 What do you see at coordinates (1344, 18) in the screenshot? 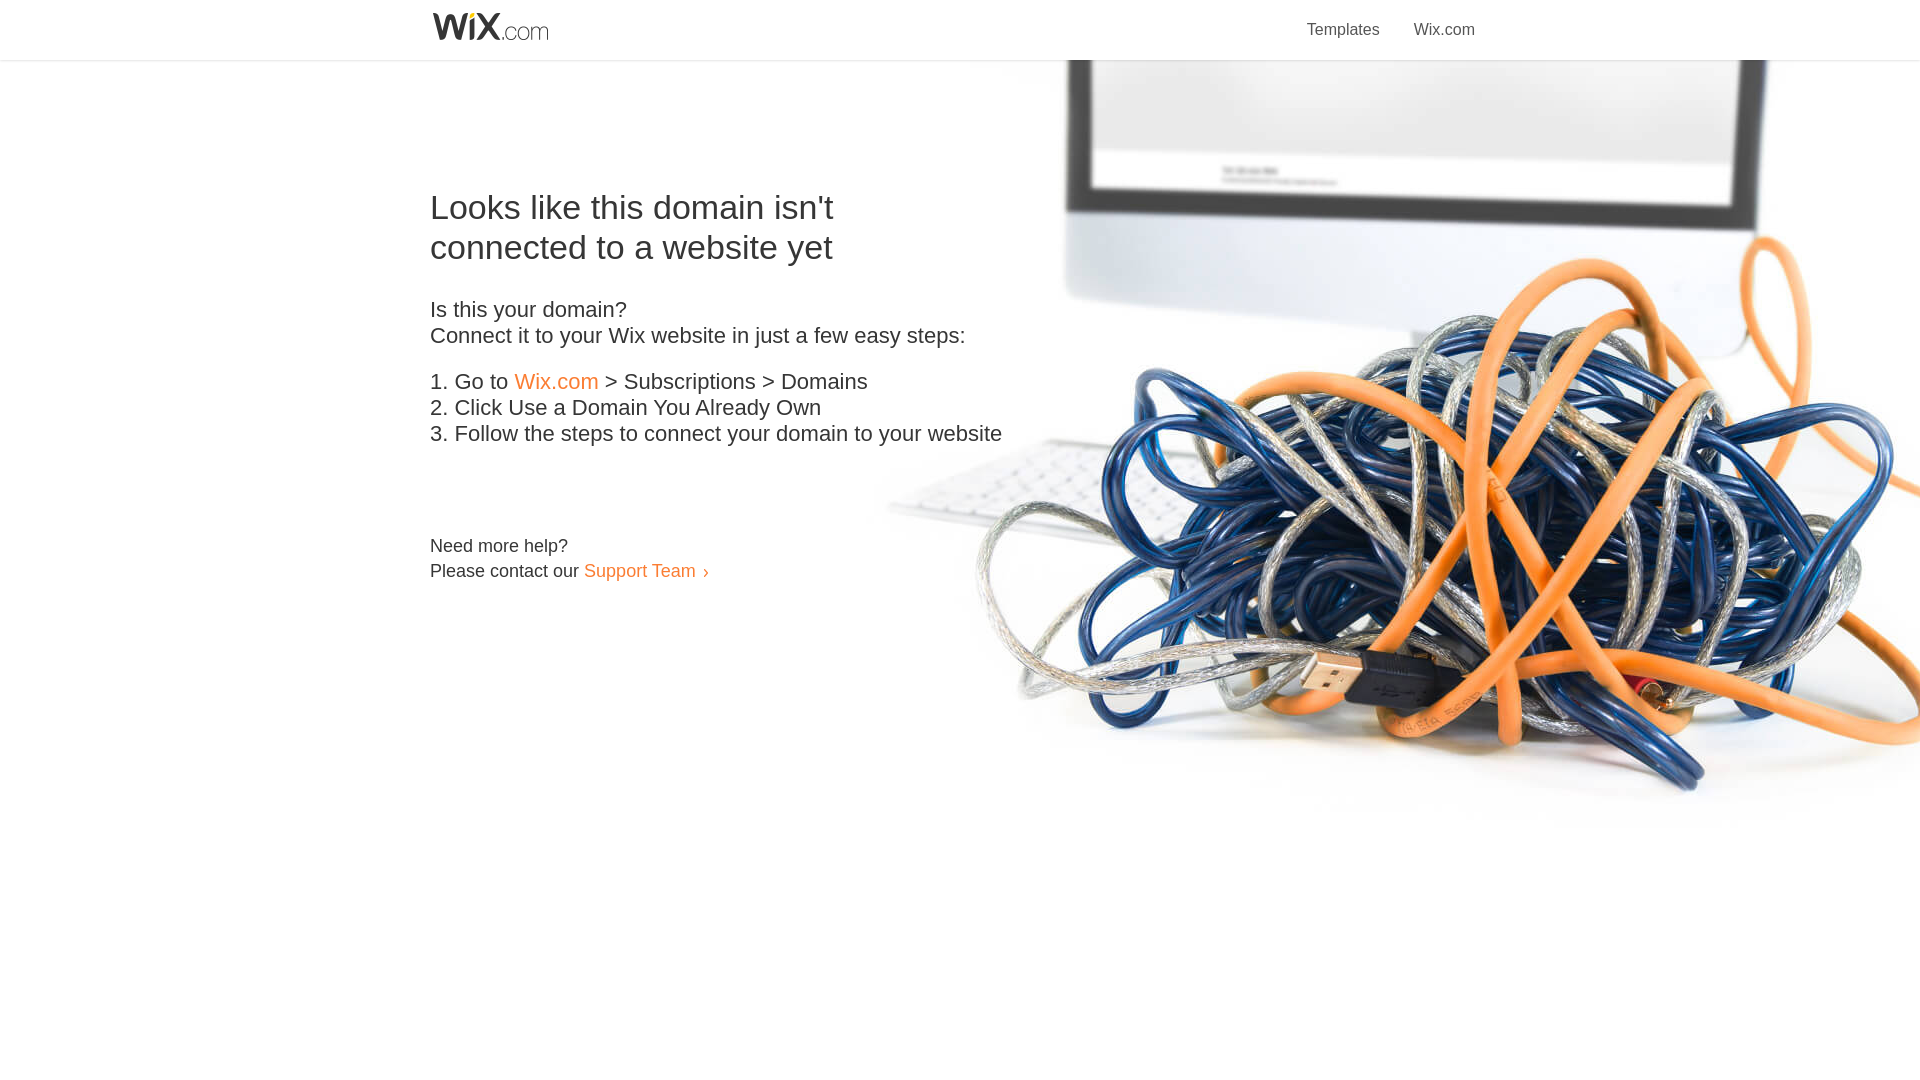
I see `Templates` at bounding box center [1344, 18].